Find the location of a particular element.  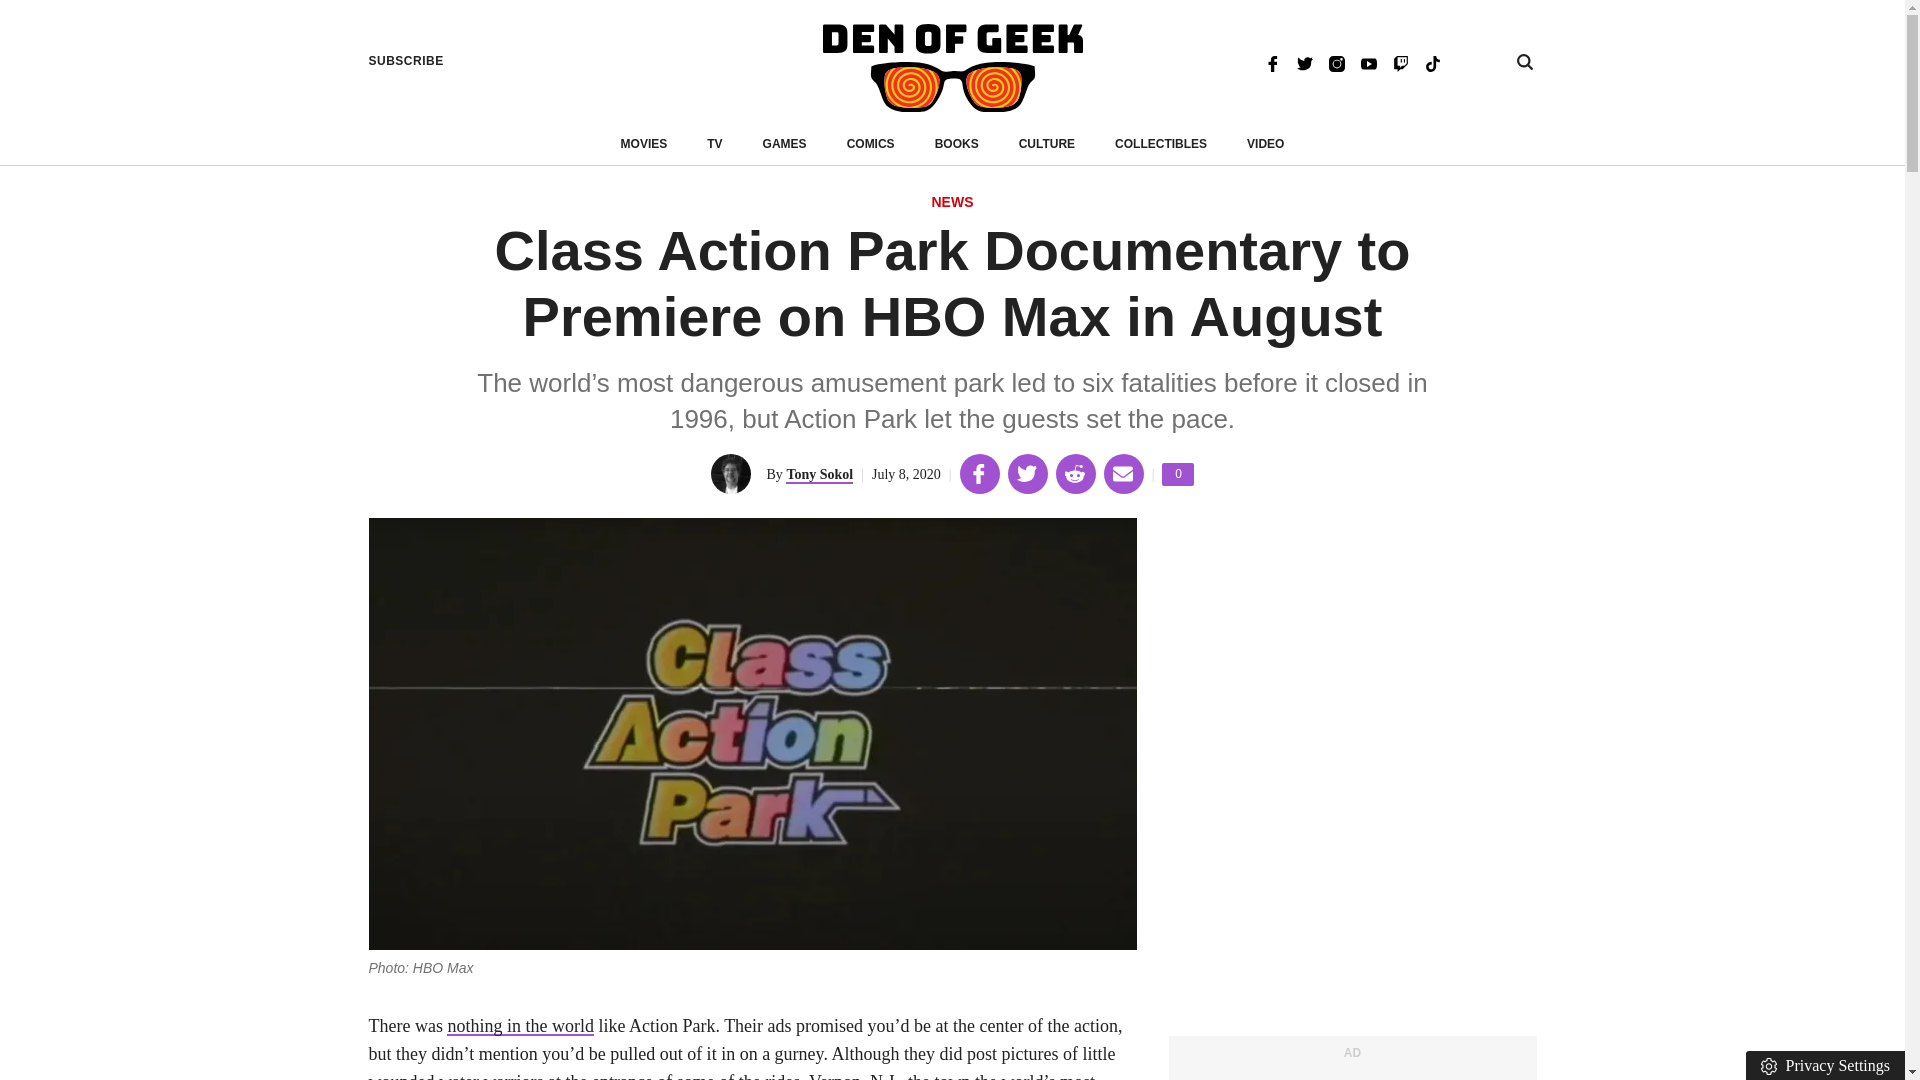

BOOKS is located at coordinates (1178, 474).